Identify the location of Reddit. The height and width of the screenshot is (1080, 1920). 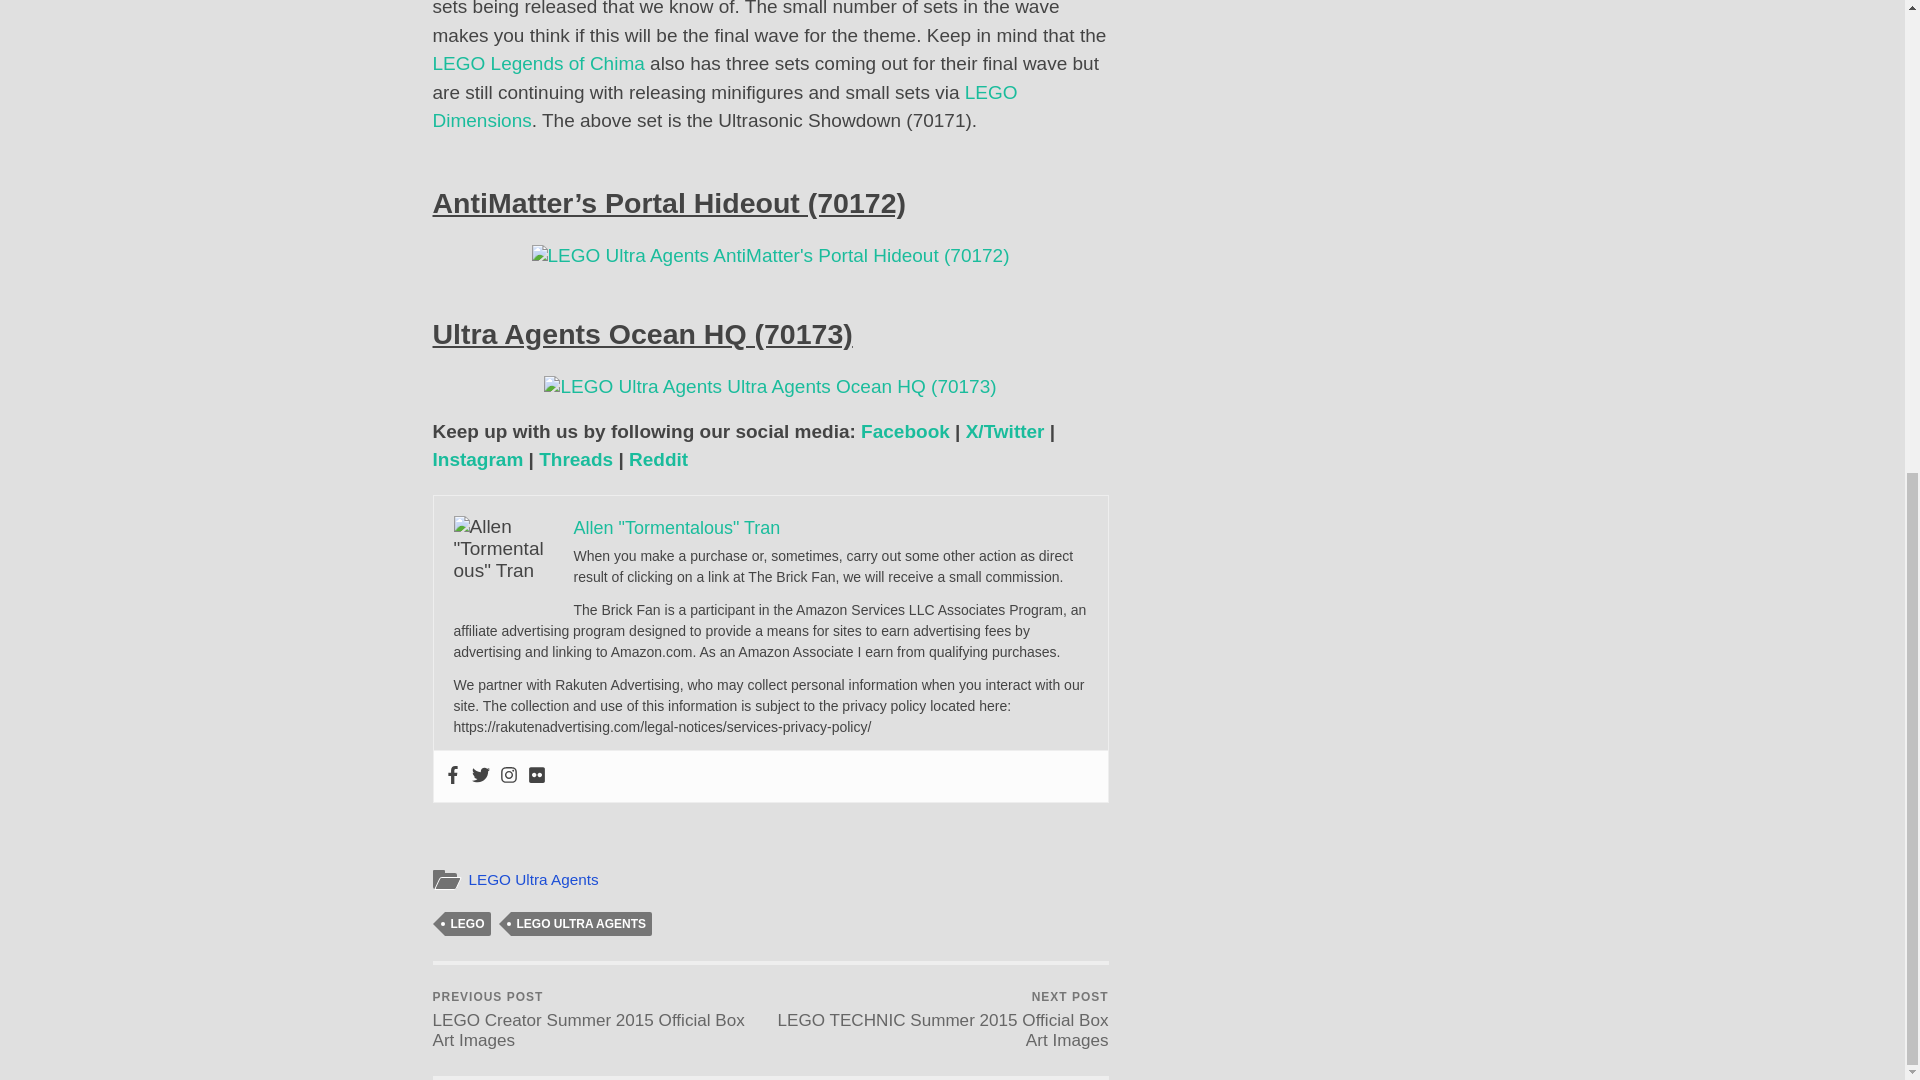
(658, 459).